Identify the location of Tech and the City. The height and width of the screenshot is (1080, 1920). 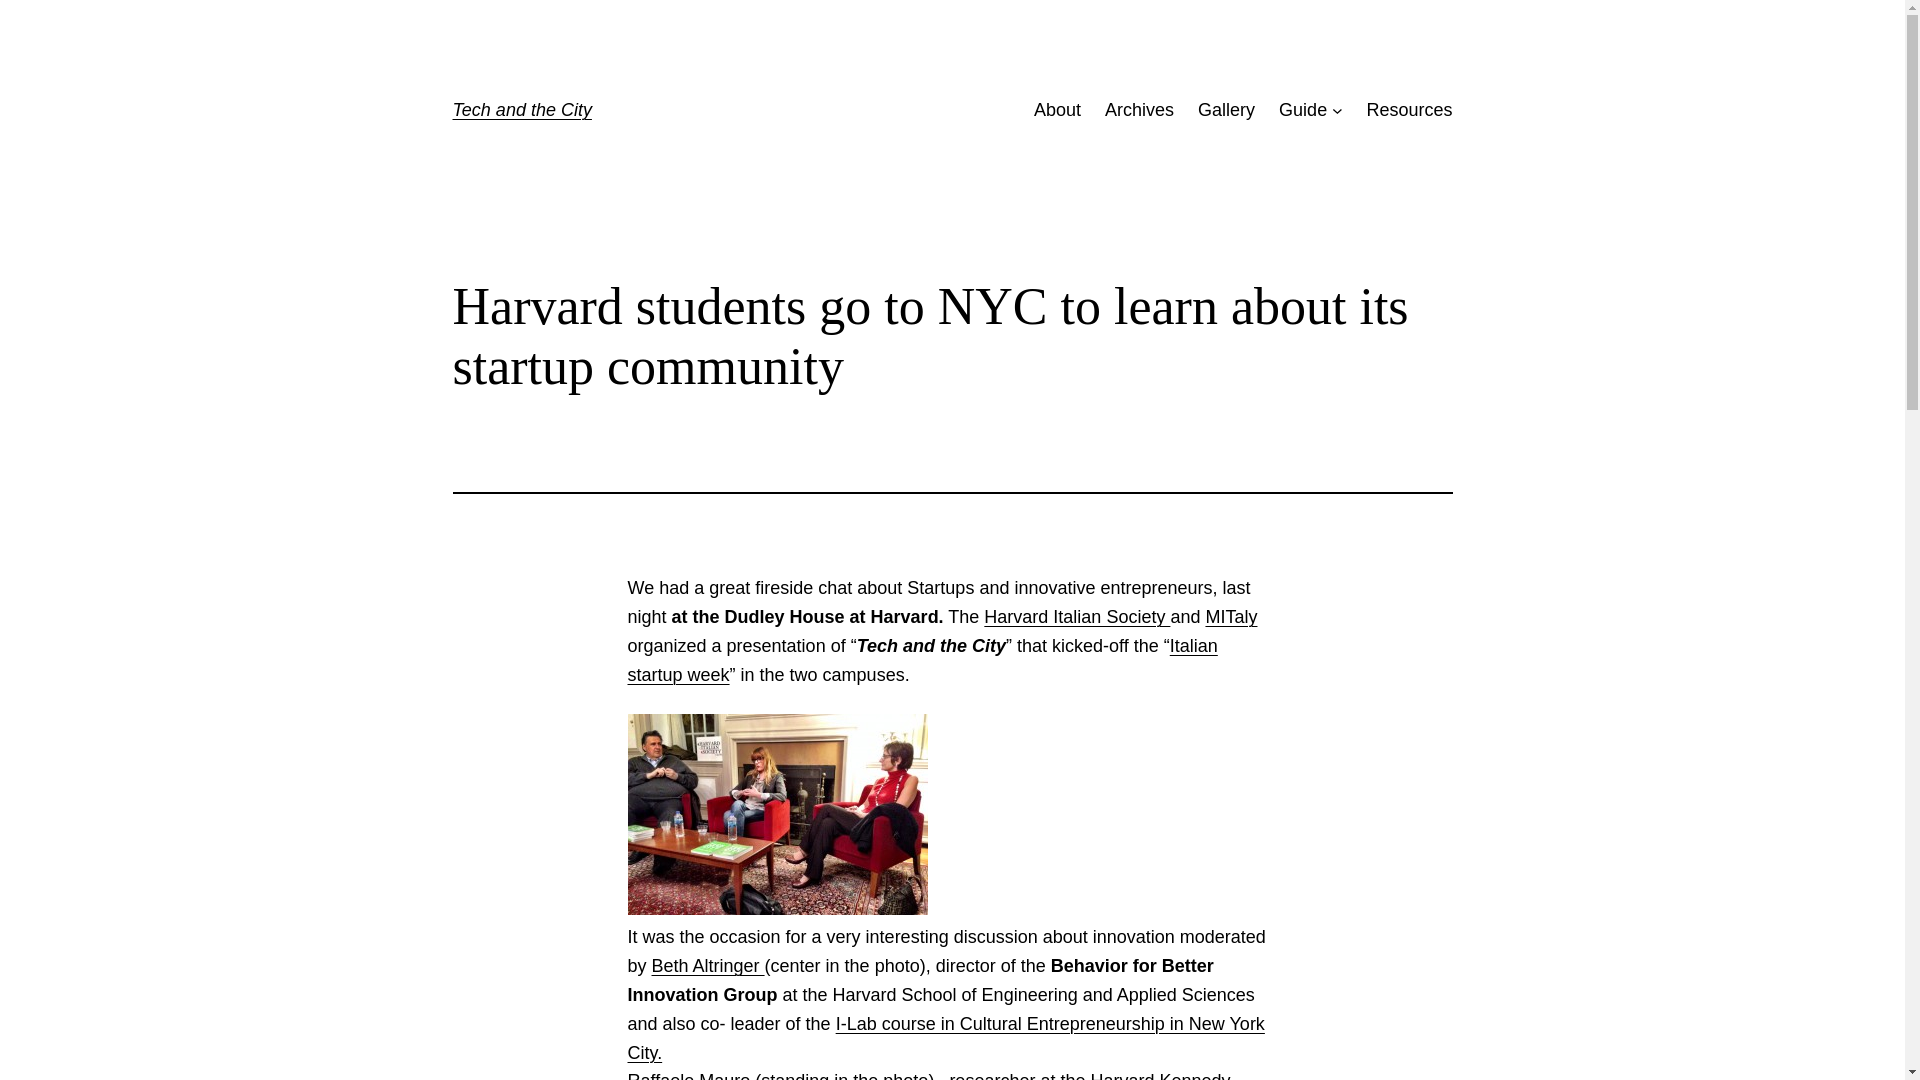
(521, 110).